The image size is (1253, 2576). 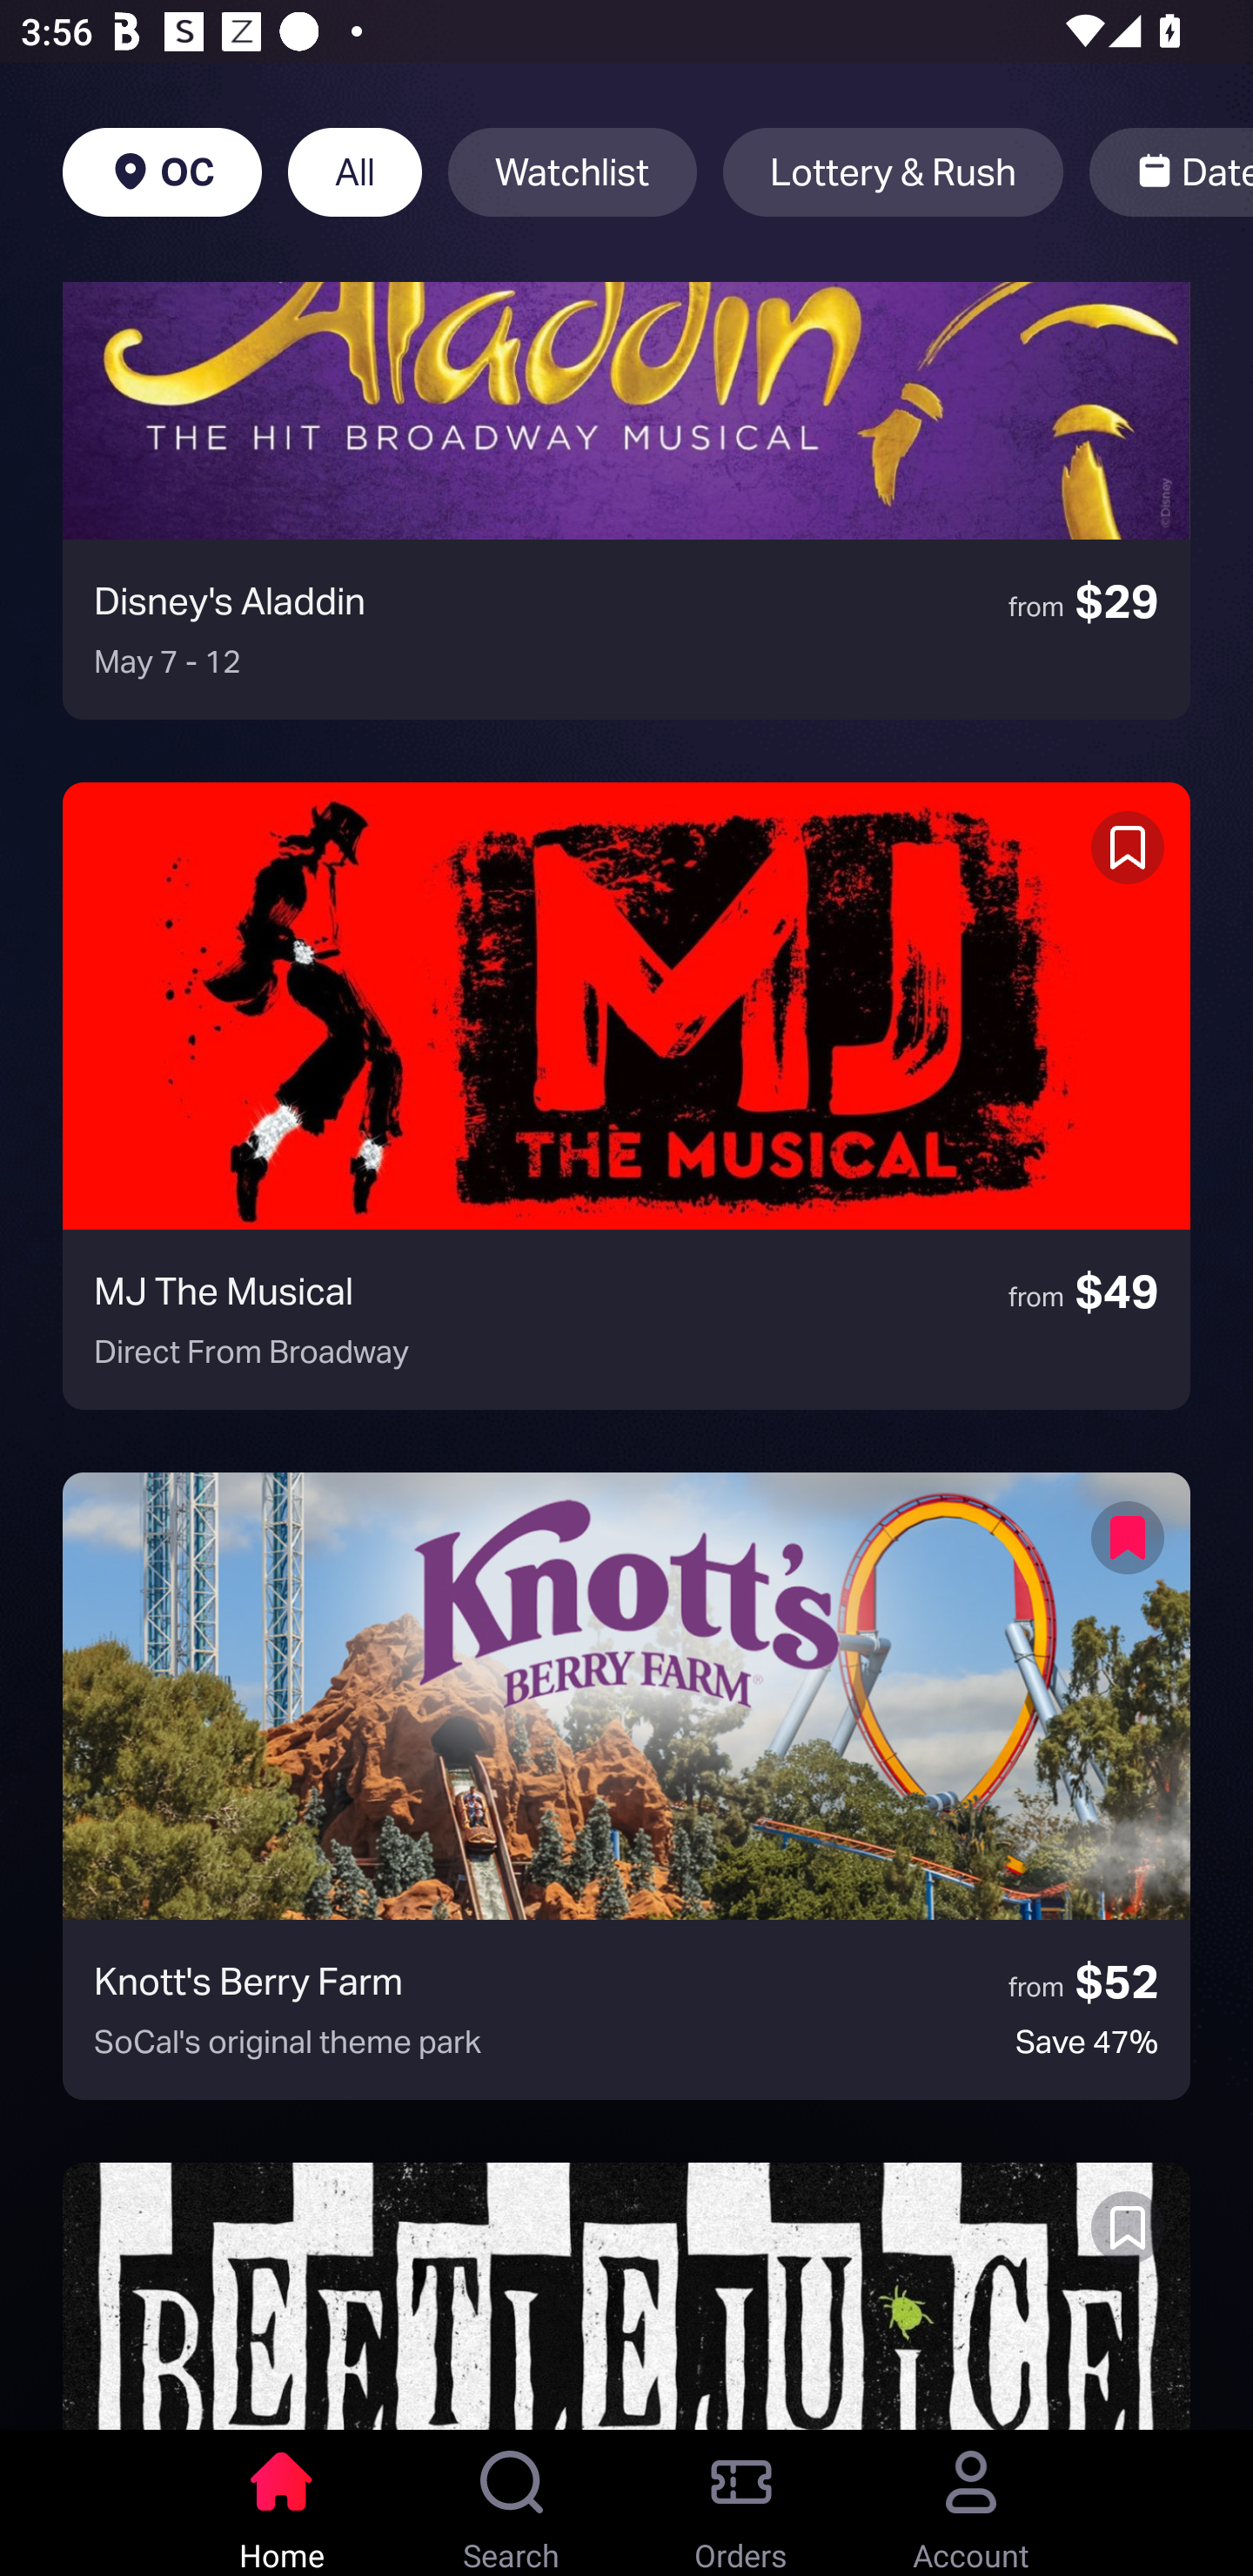 I want to click on Lottery & Rush, so click(x=893, y=172).